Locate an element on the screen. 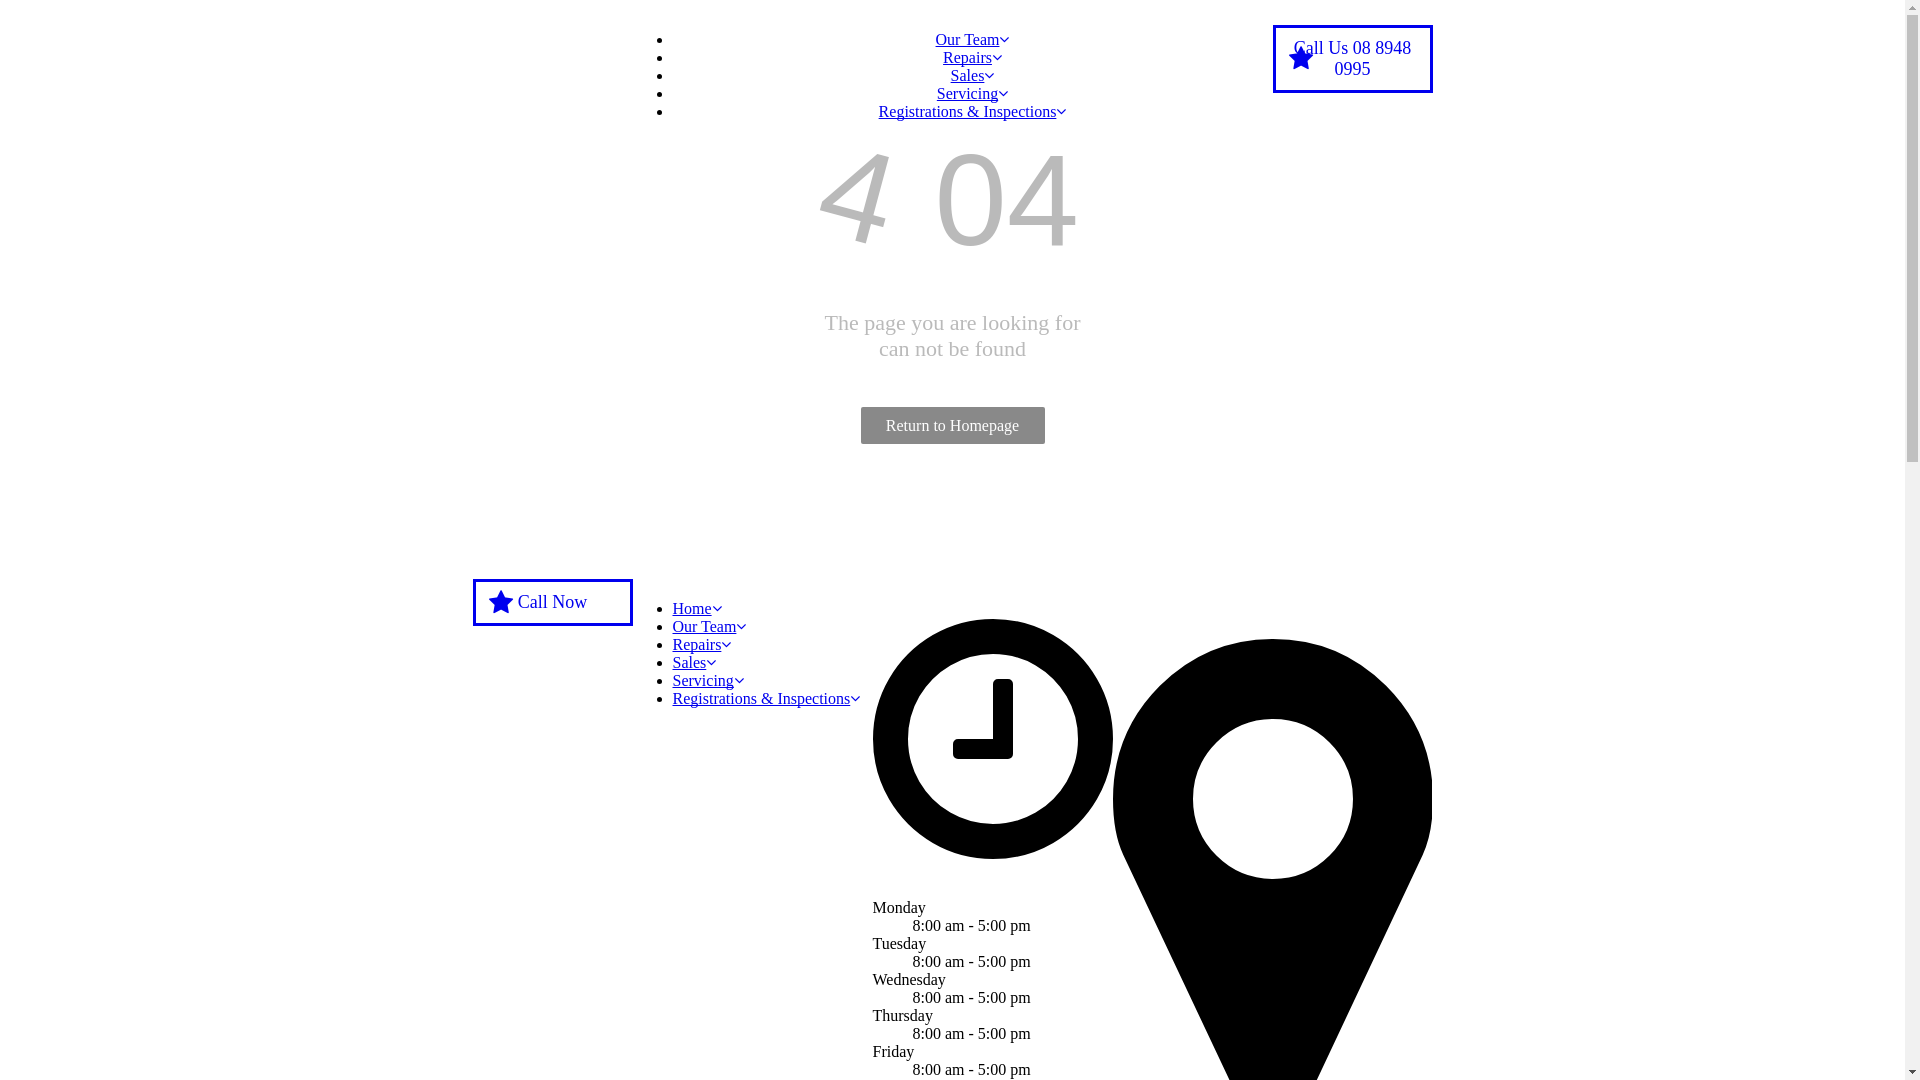 The height and width of the screenshot is (1080, 1920). Call Us 08 8948 0995 is located at coordinates (1352, 59).